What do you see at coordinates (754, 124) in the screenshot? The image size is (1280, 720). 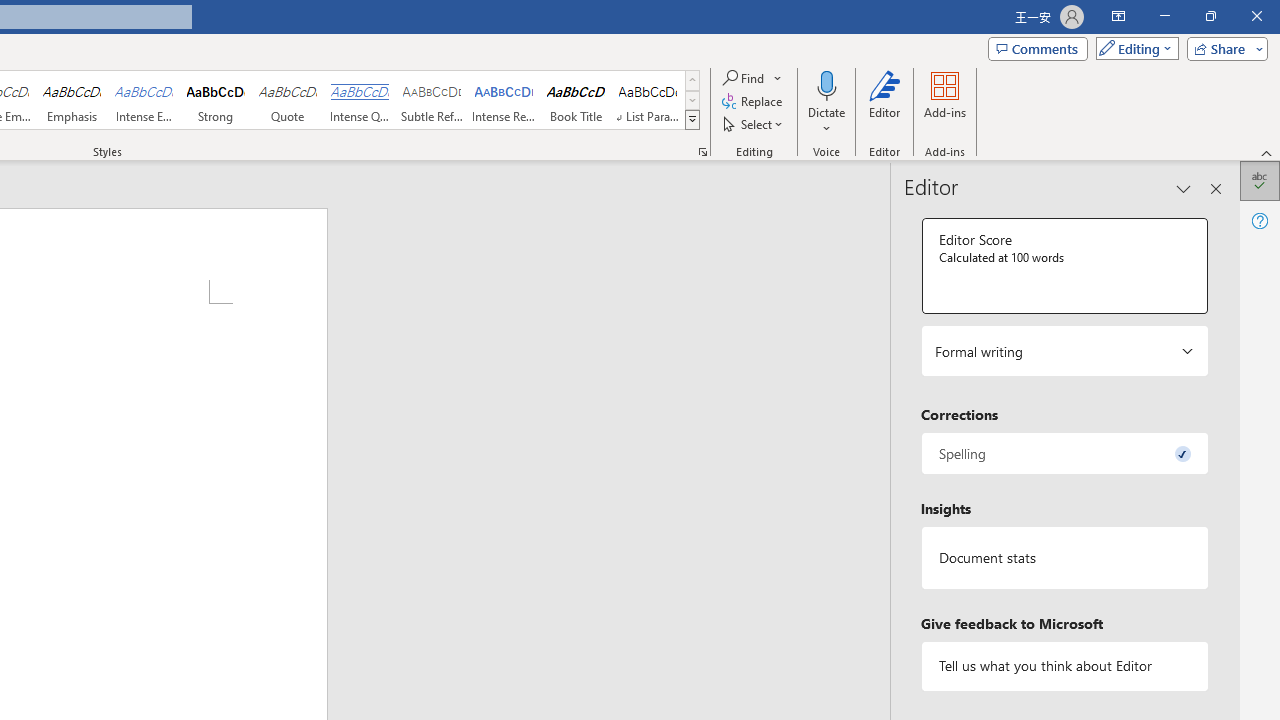 I see `Select` at bounding box center [754, 124].